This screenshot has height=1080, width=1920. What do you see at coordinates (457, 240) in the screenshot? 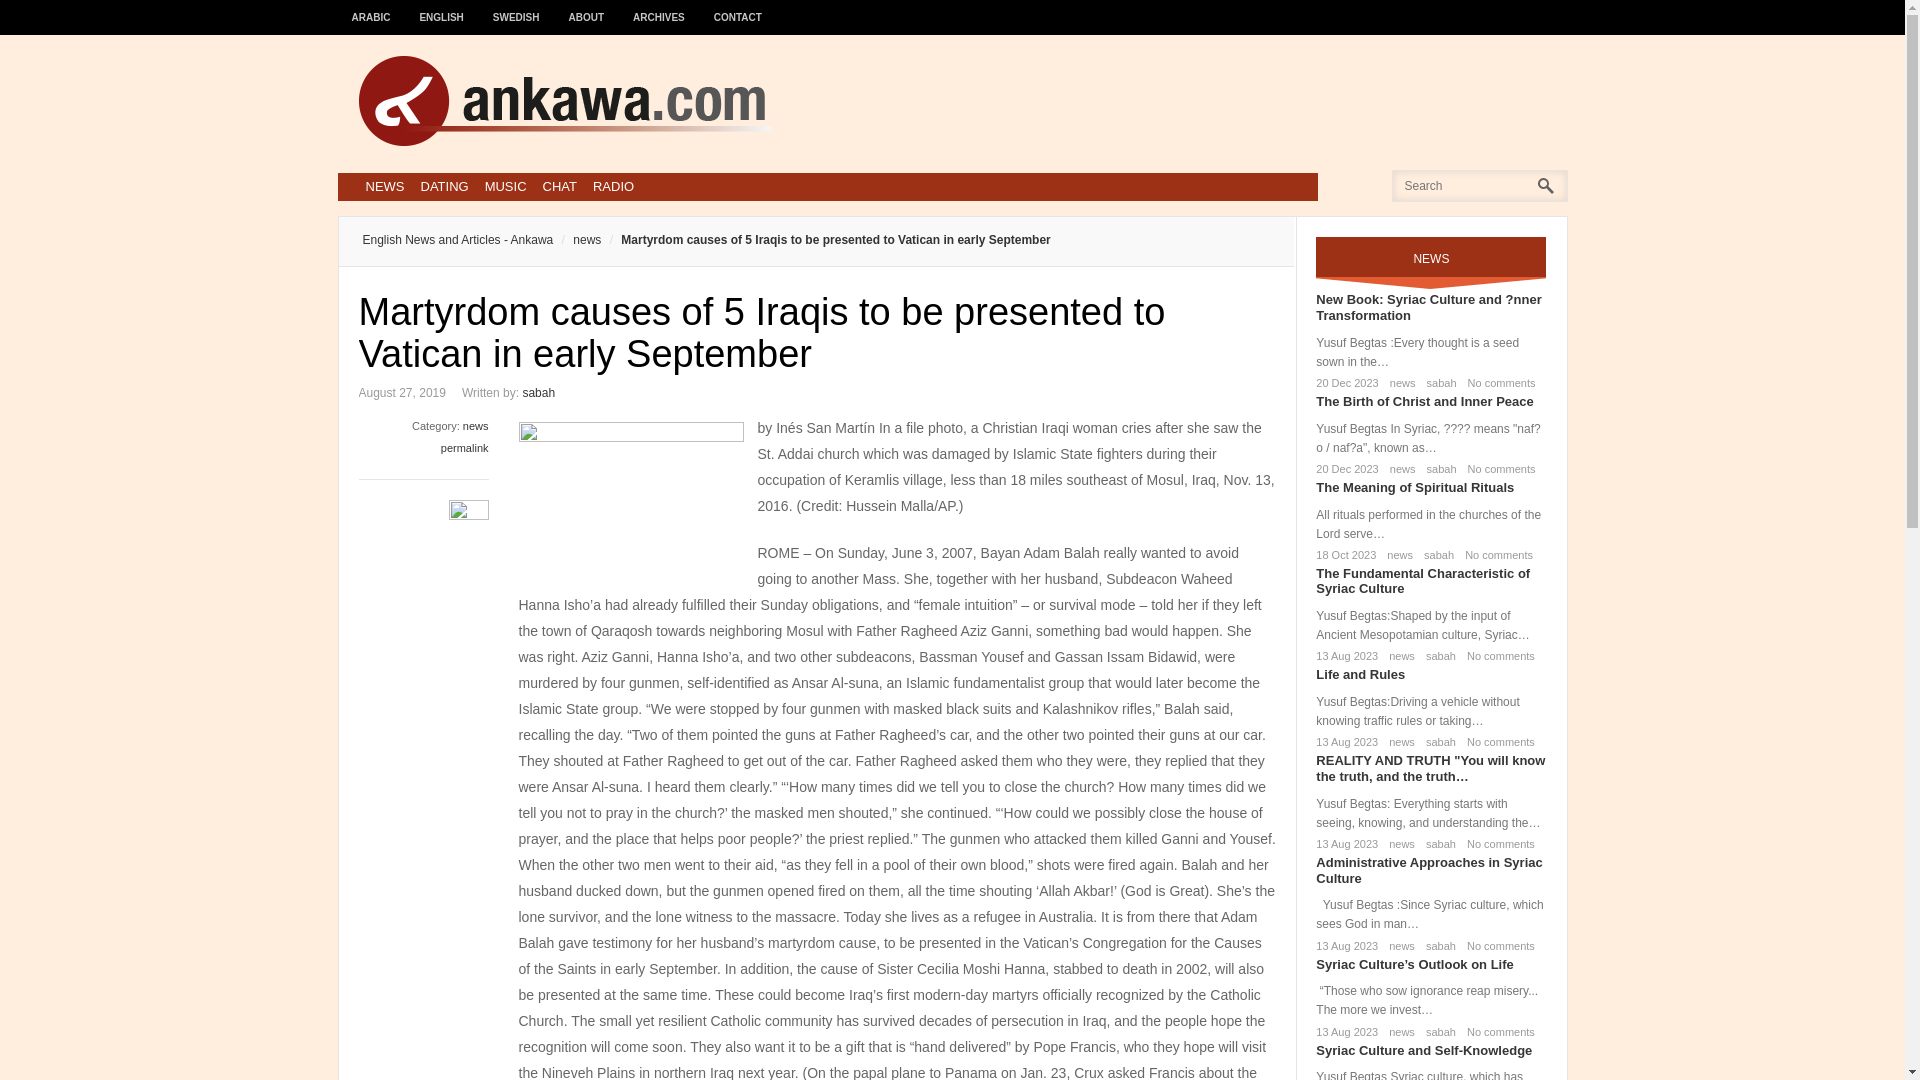
I see `English News and Articles - Ankawa` at bounding box center [457, 240].